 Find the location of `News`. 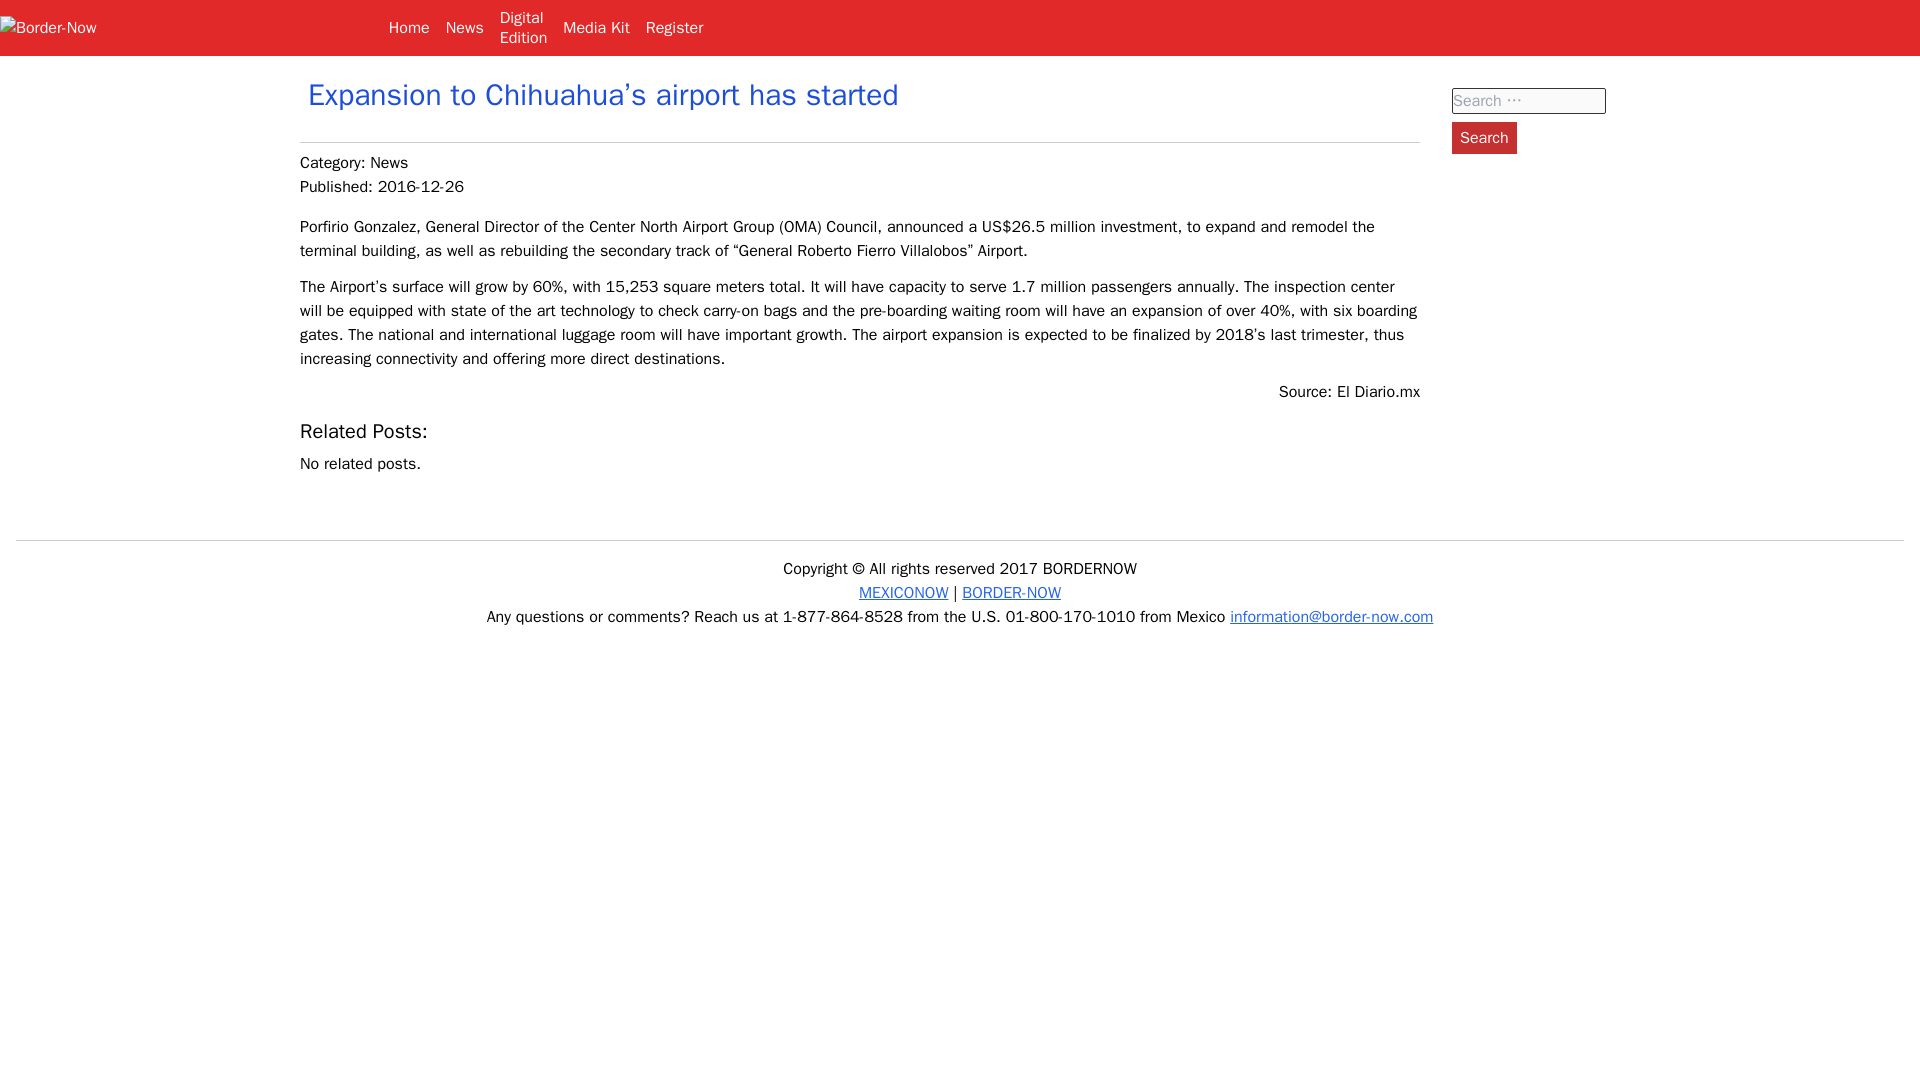

News is located at coordinates (388, 162).